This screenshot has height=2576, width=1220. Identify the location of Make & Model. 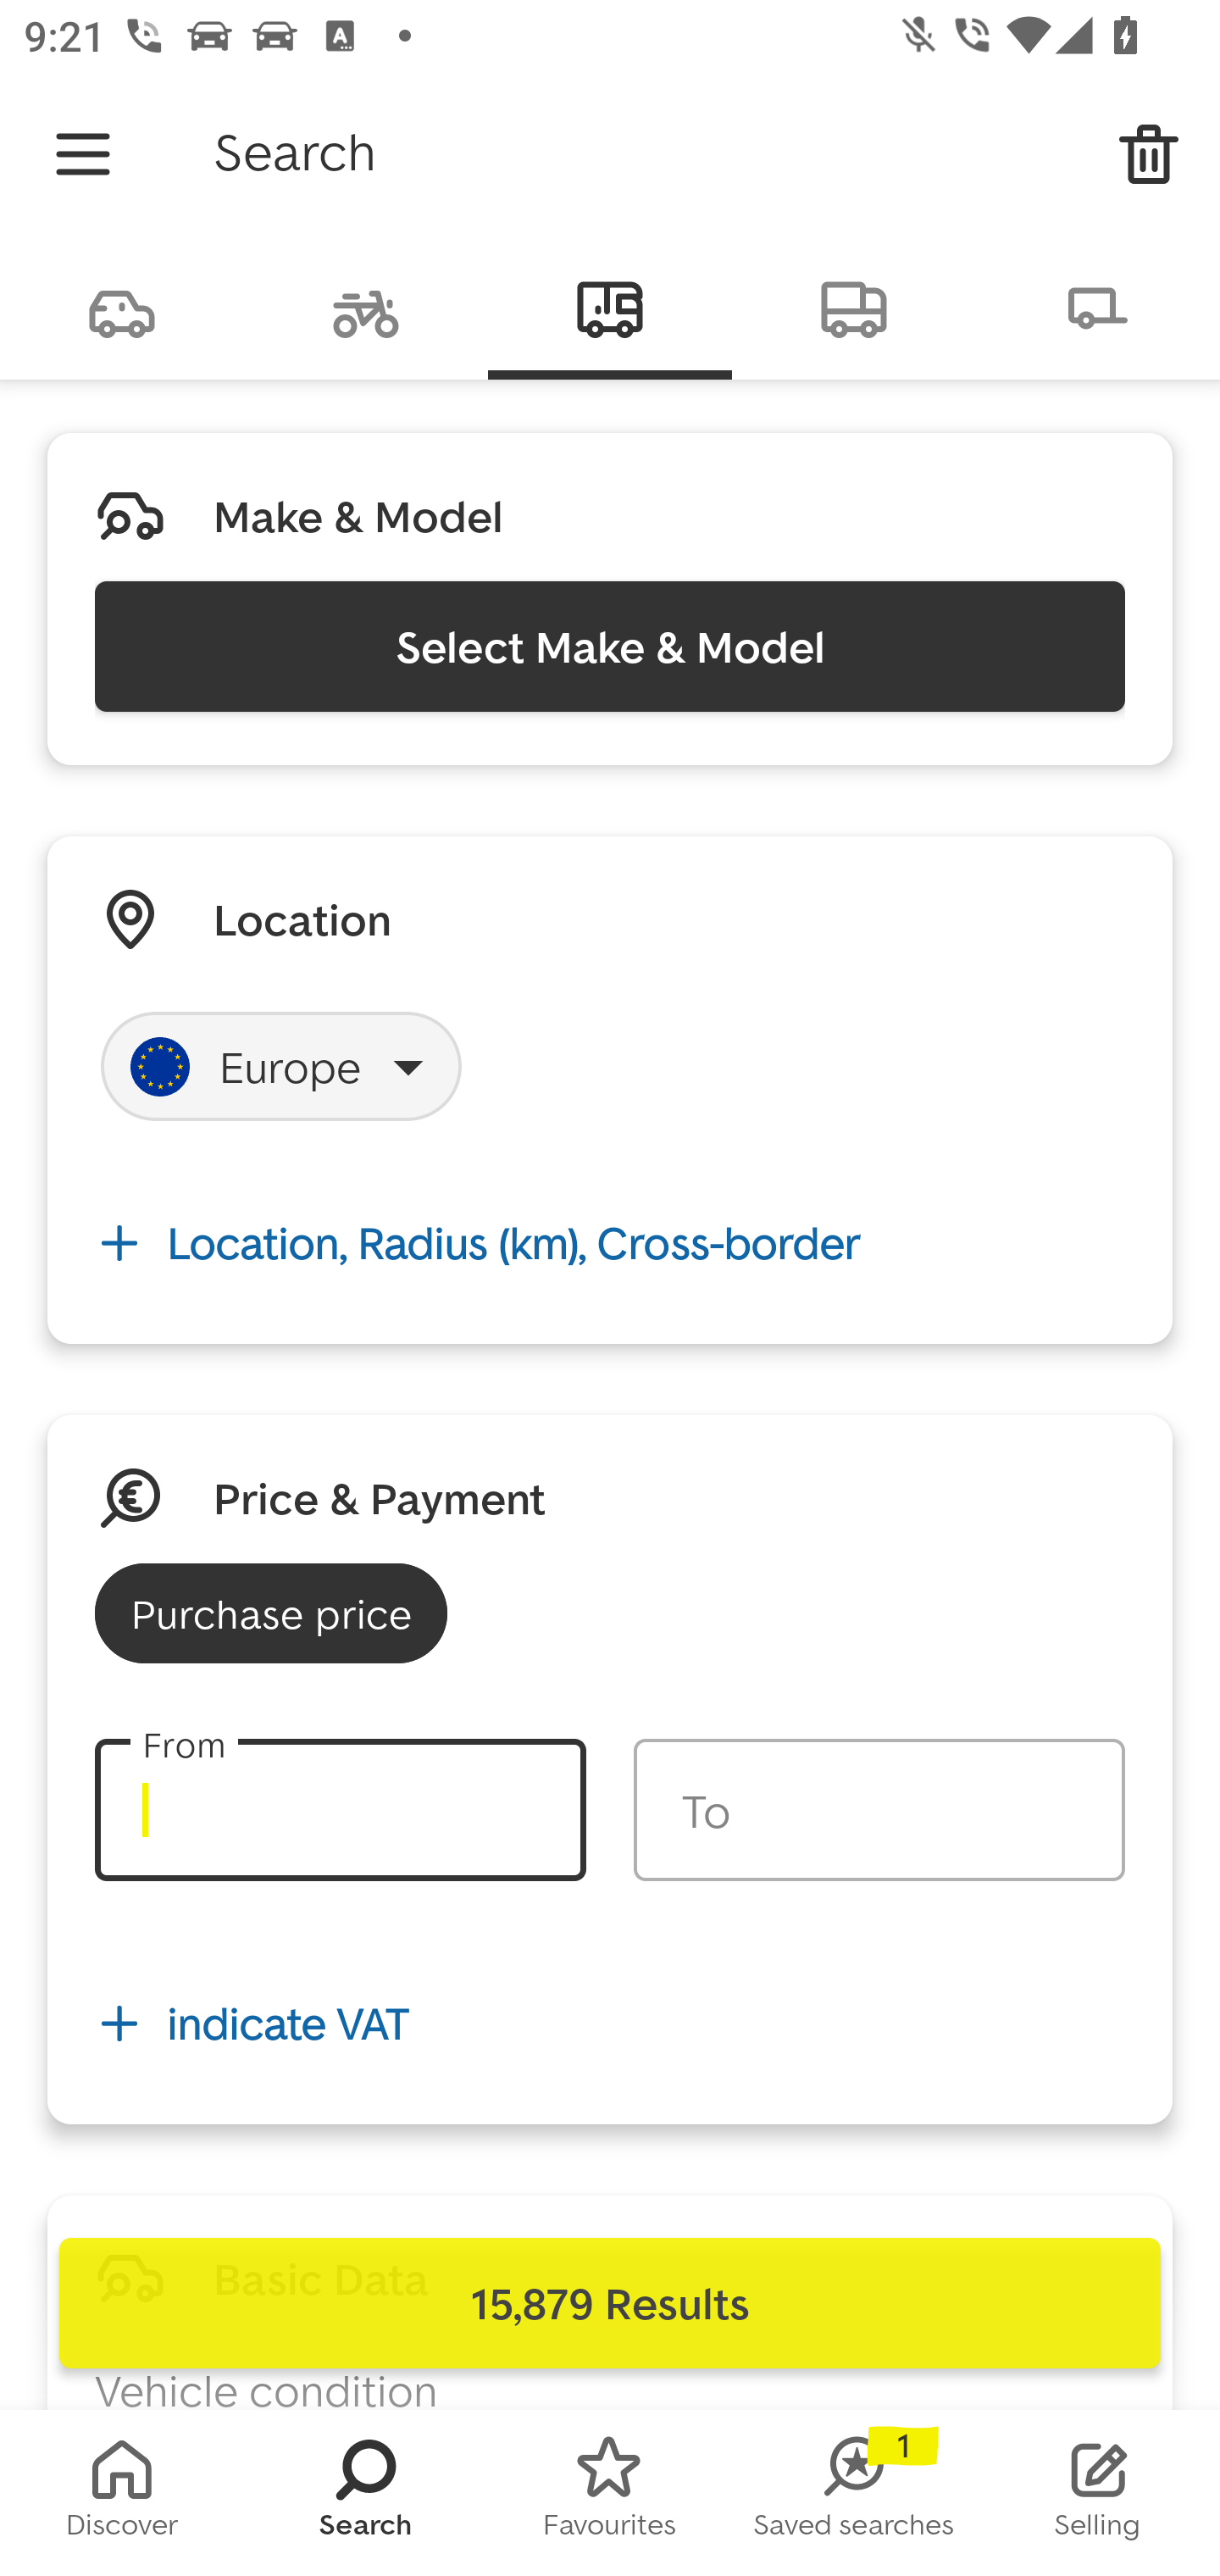
(358, 516).